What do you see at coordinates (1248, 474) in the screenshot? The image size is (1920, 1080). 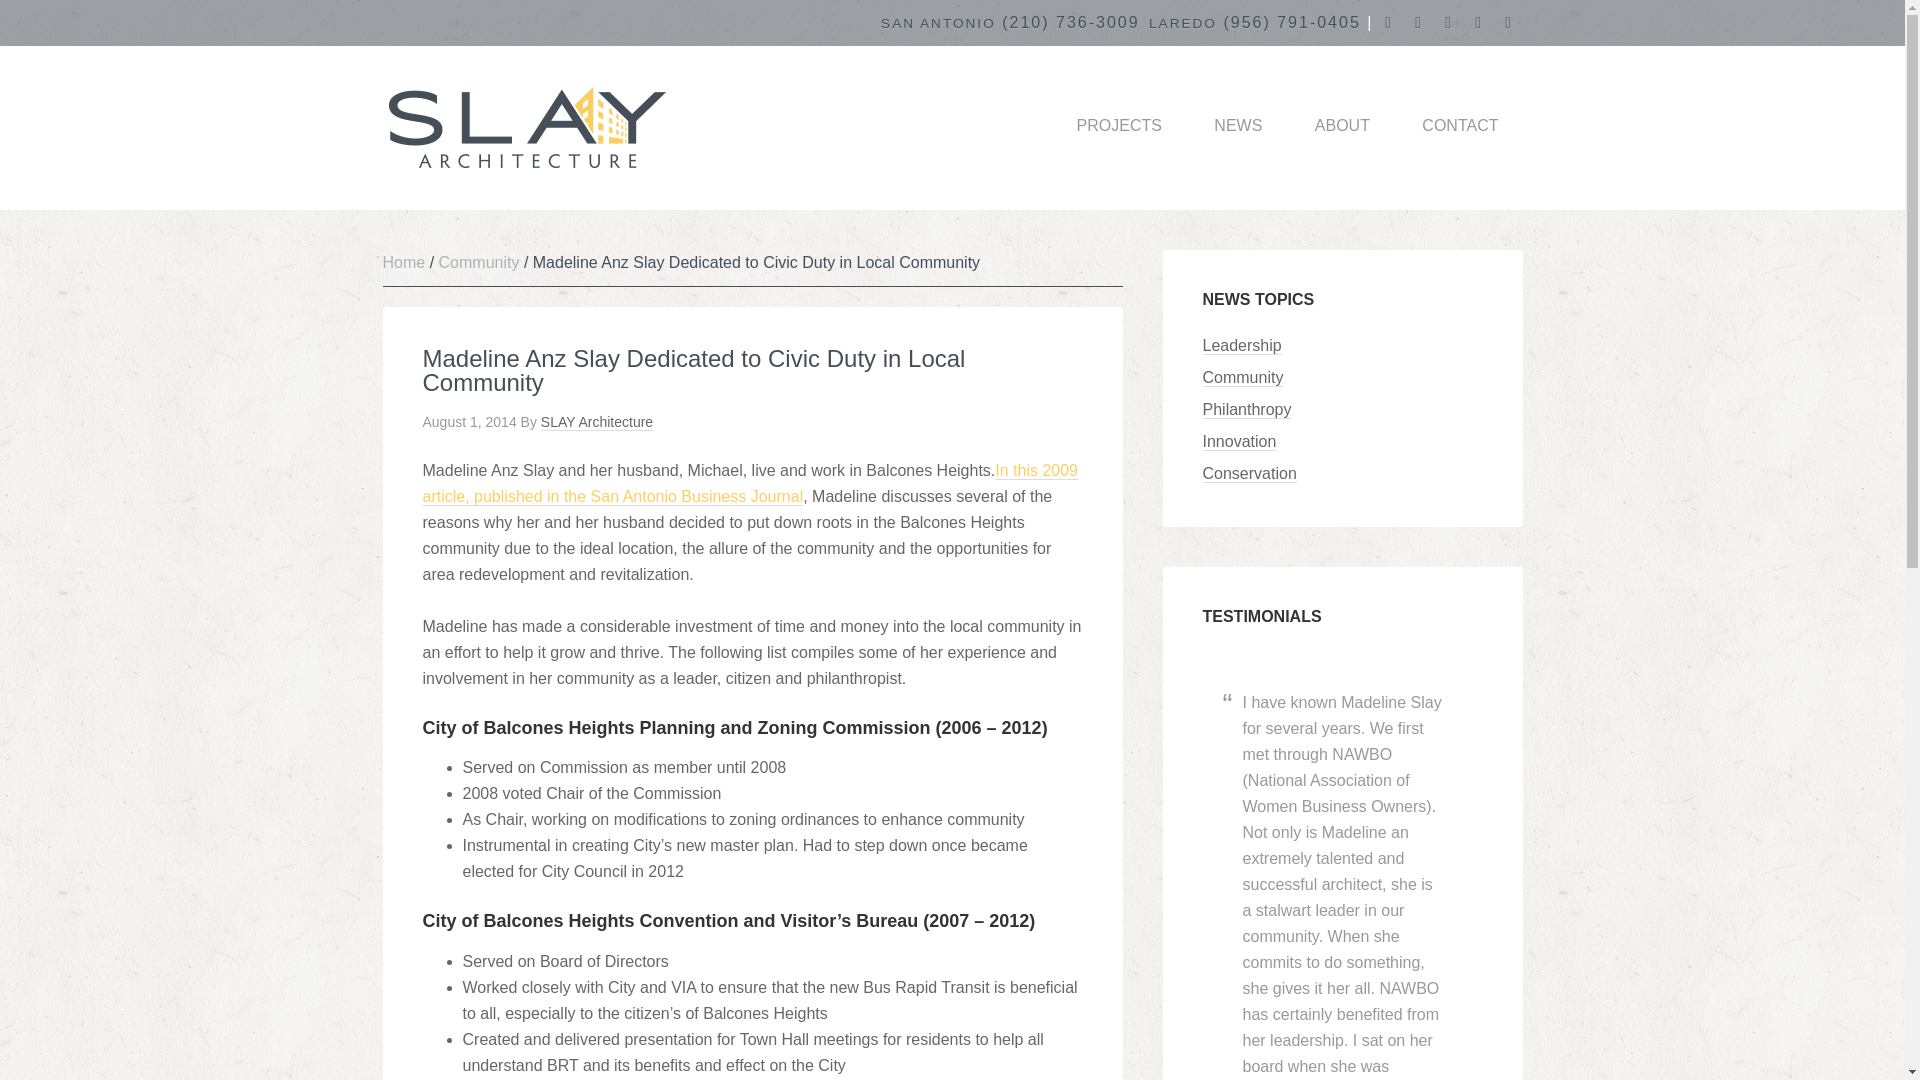 I see `Conservation` at bounding box center [1248, 474].